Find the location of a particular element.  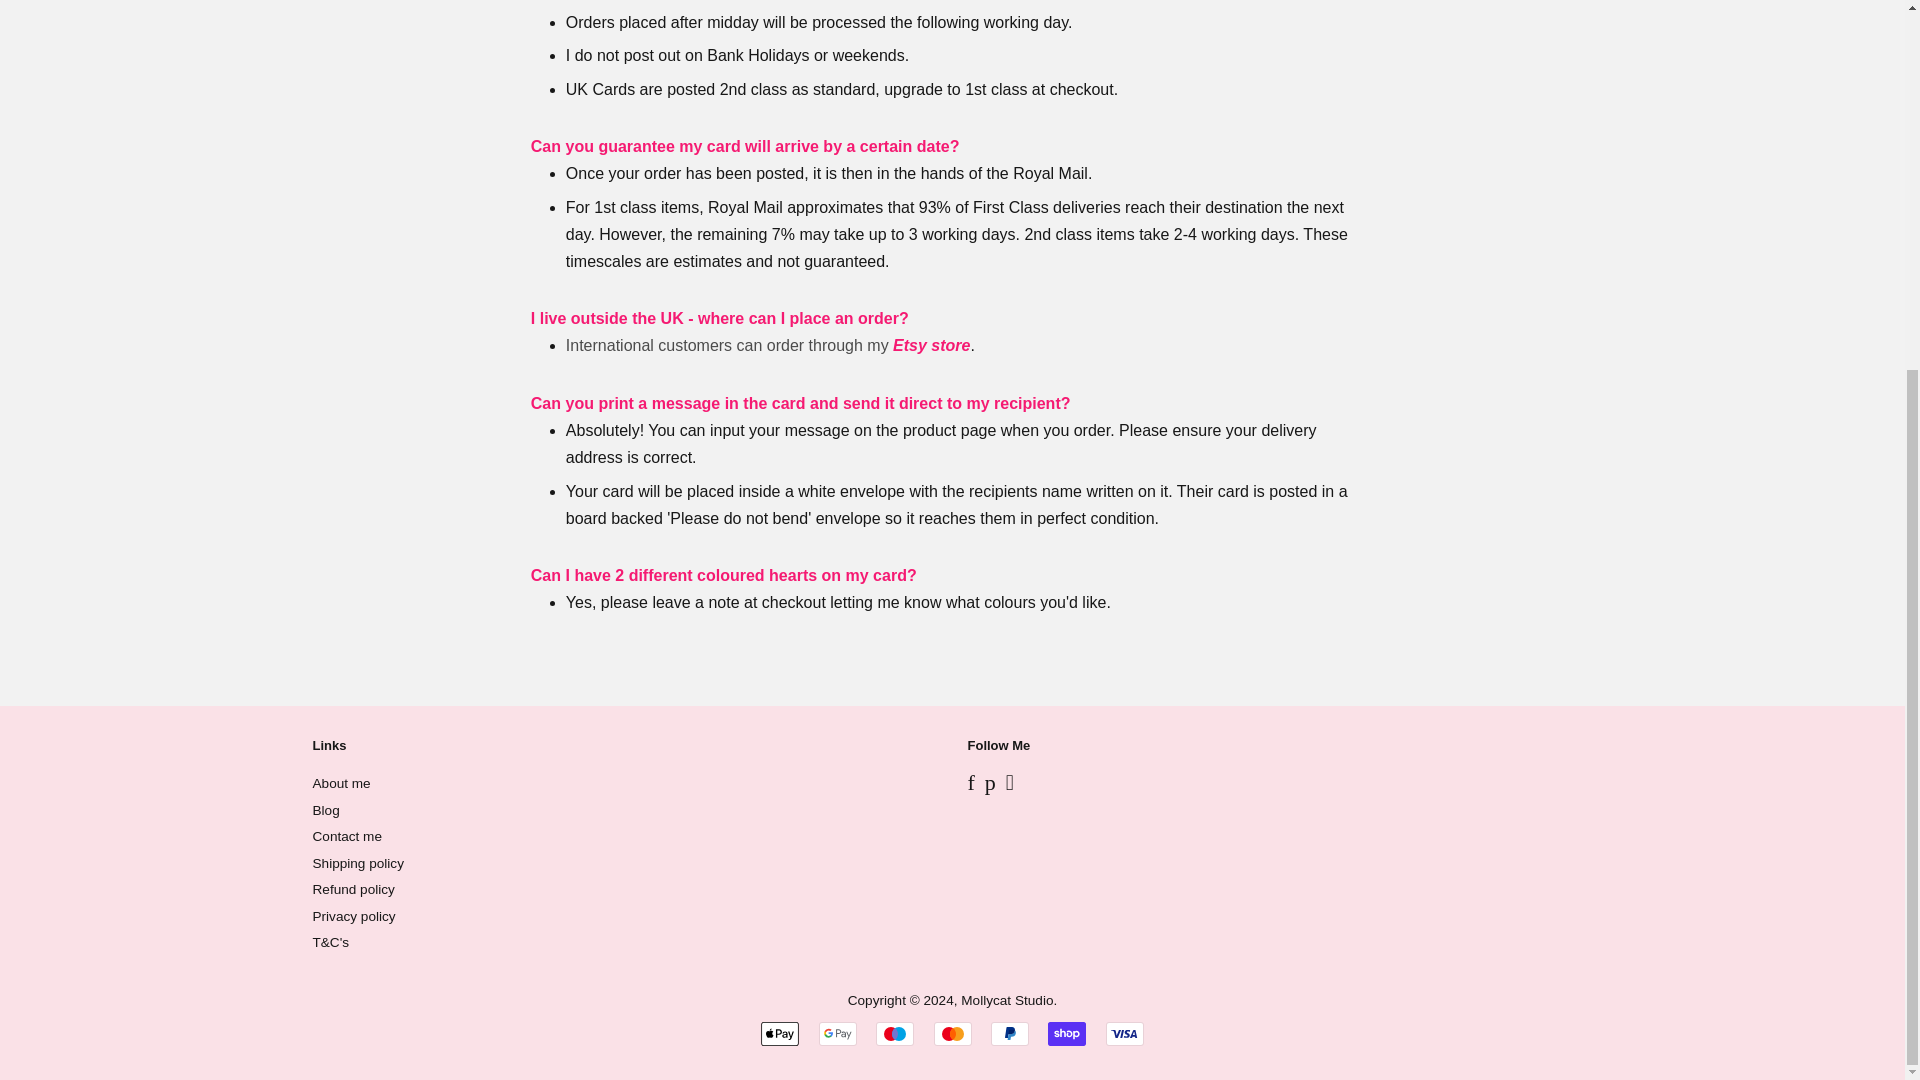

Shop Pay is located at coordinates (1067, 1034).